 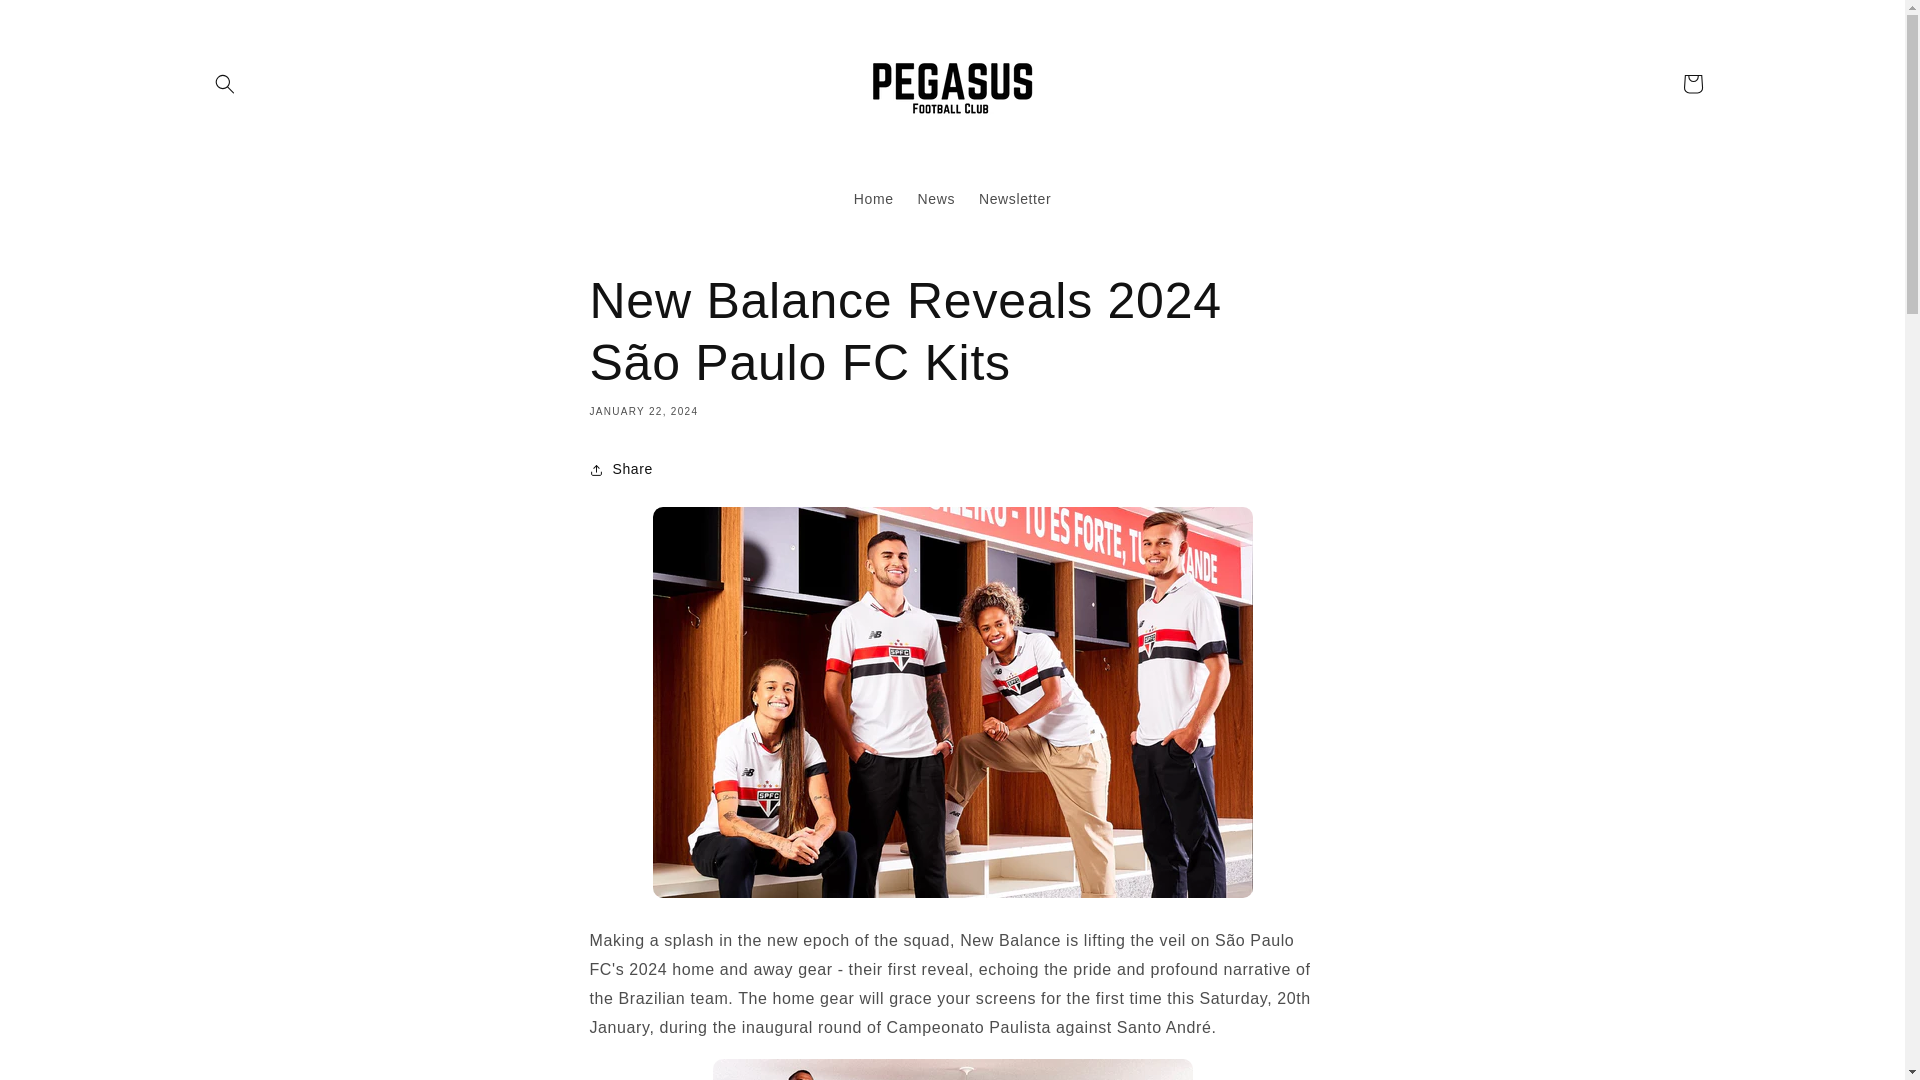 What do you see at coordinates (936, 199) in the screenshot?
I see `News` at bounding box center [936, 199].